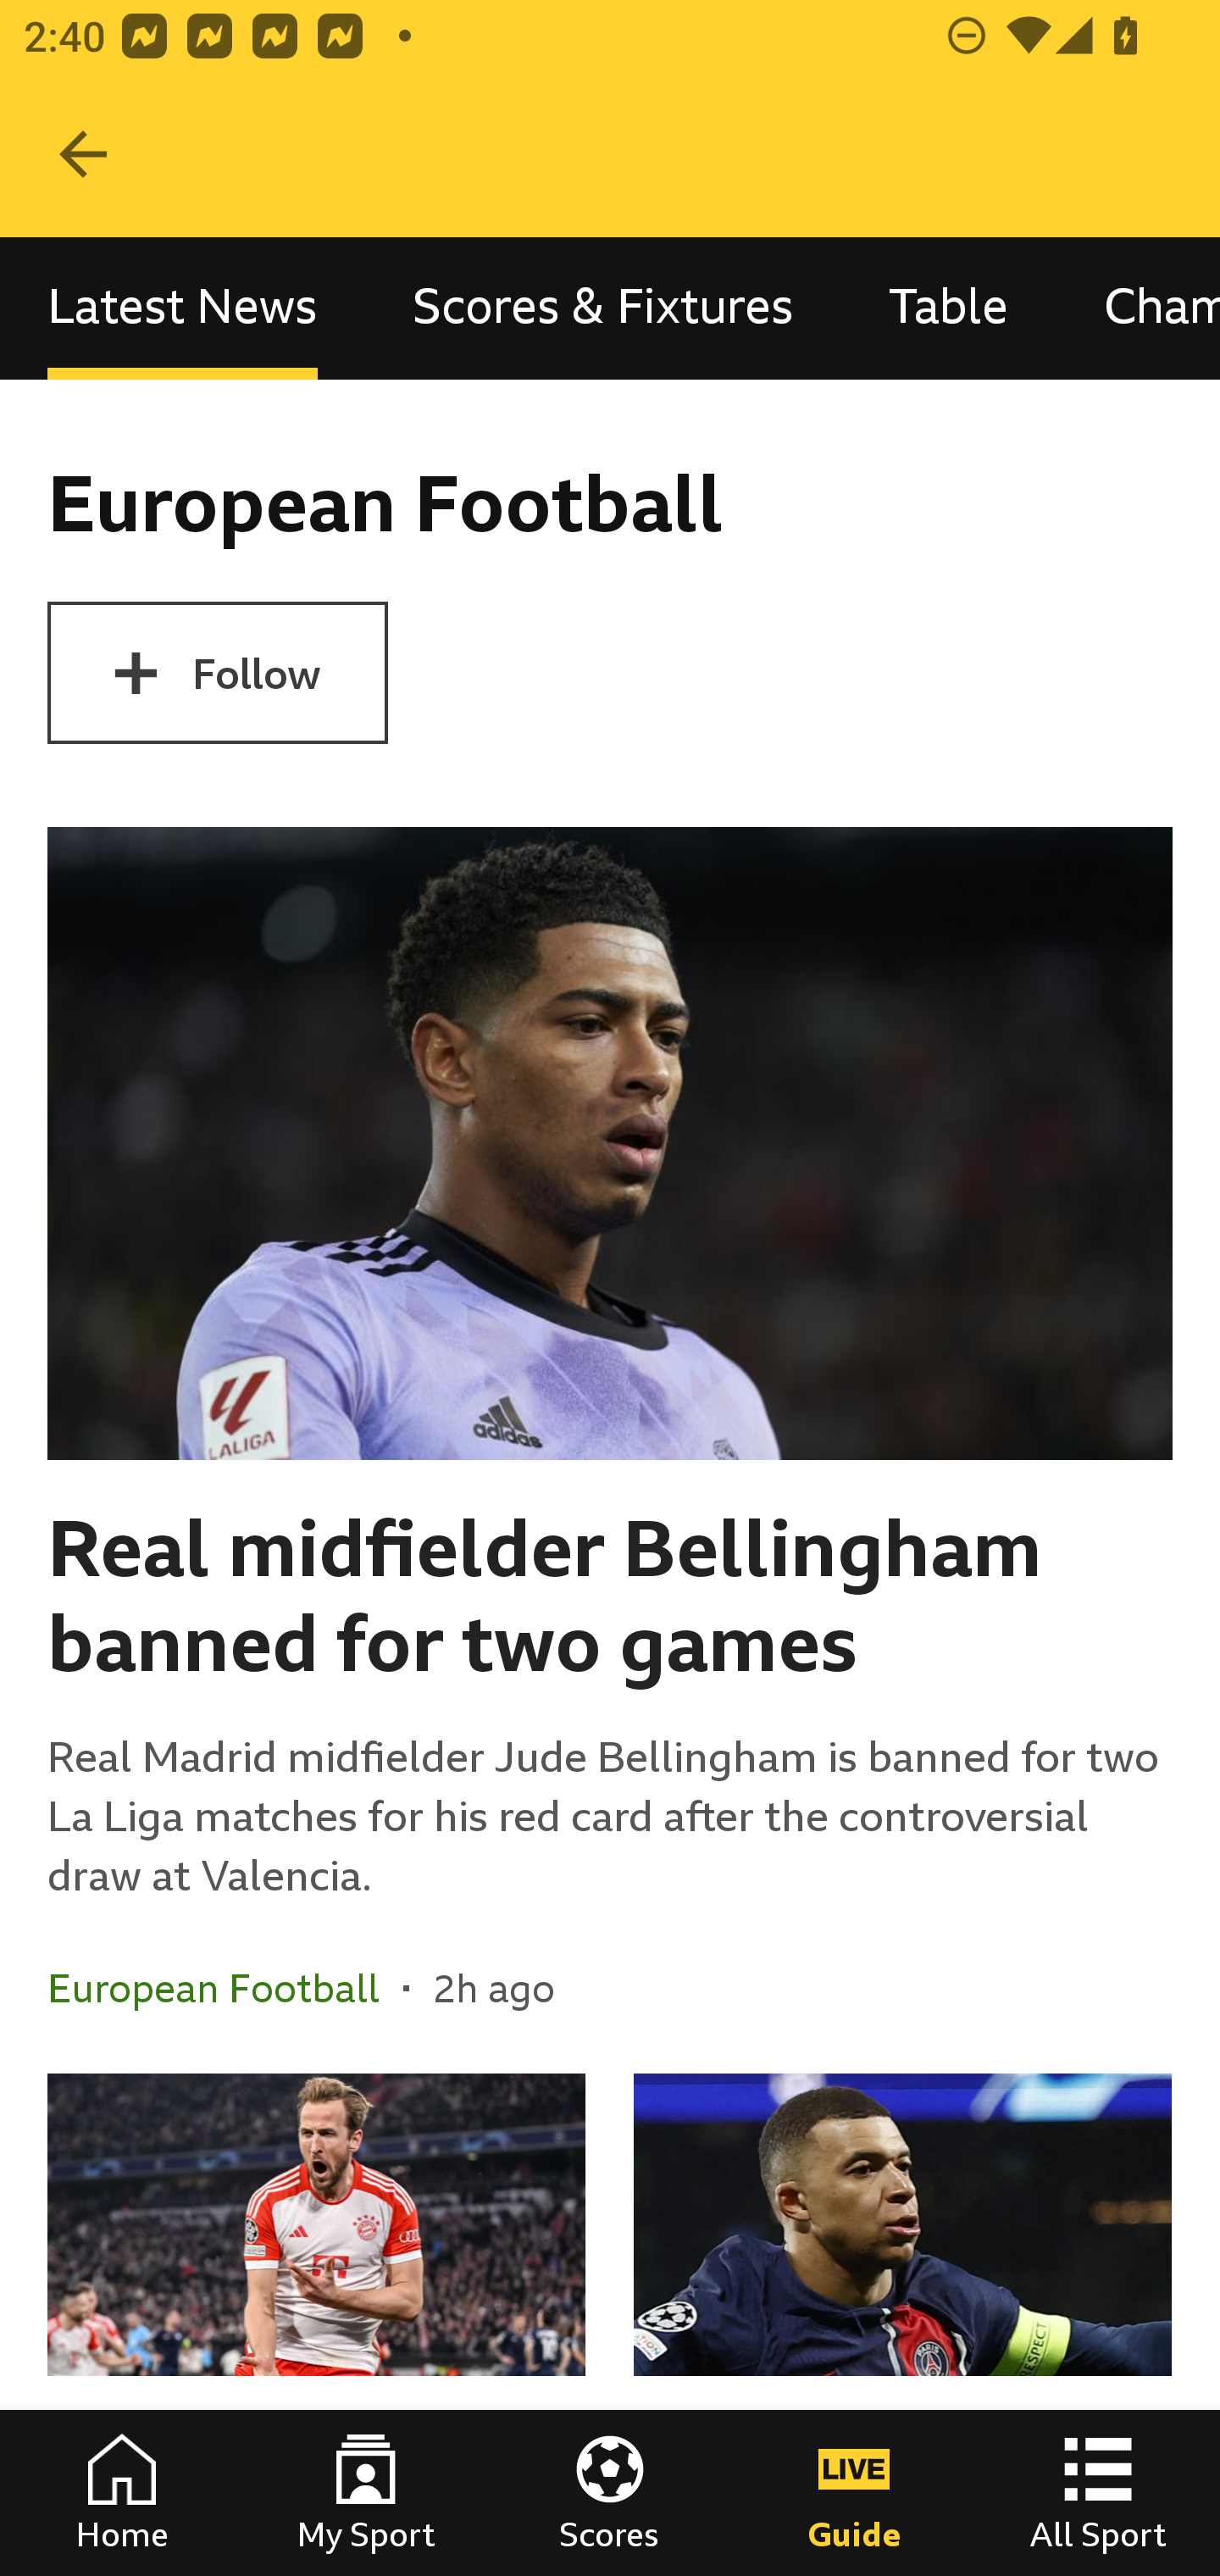 This screenshot has height=2576, width=1220. Describe the element at coordinates (949, 307) in the screenshot. I see `Table` at that location.